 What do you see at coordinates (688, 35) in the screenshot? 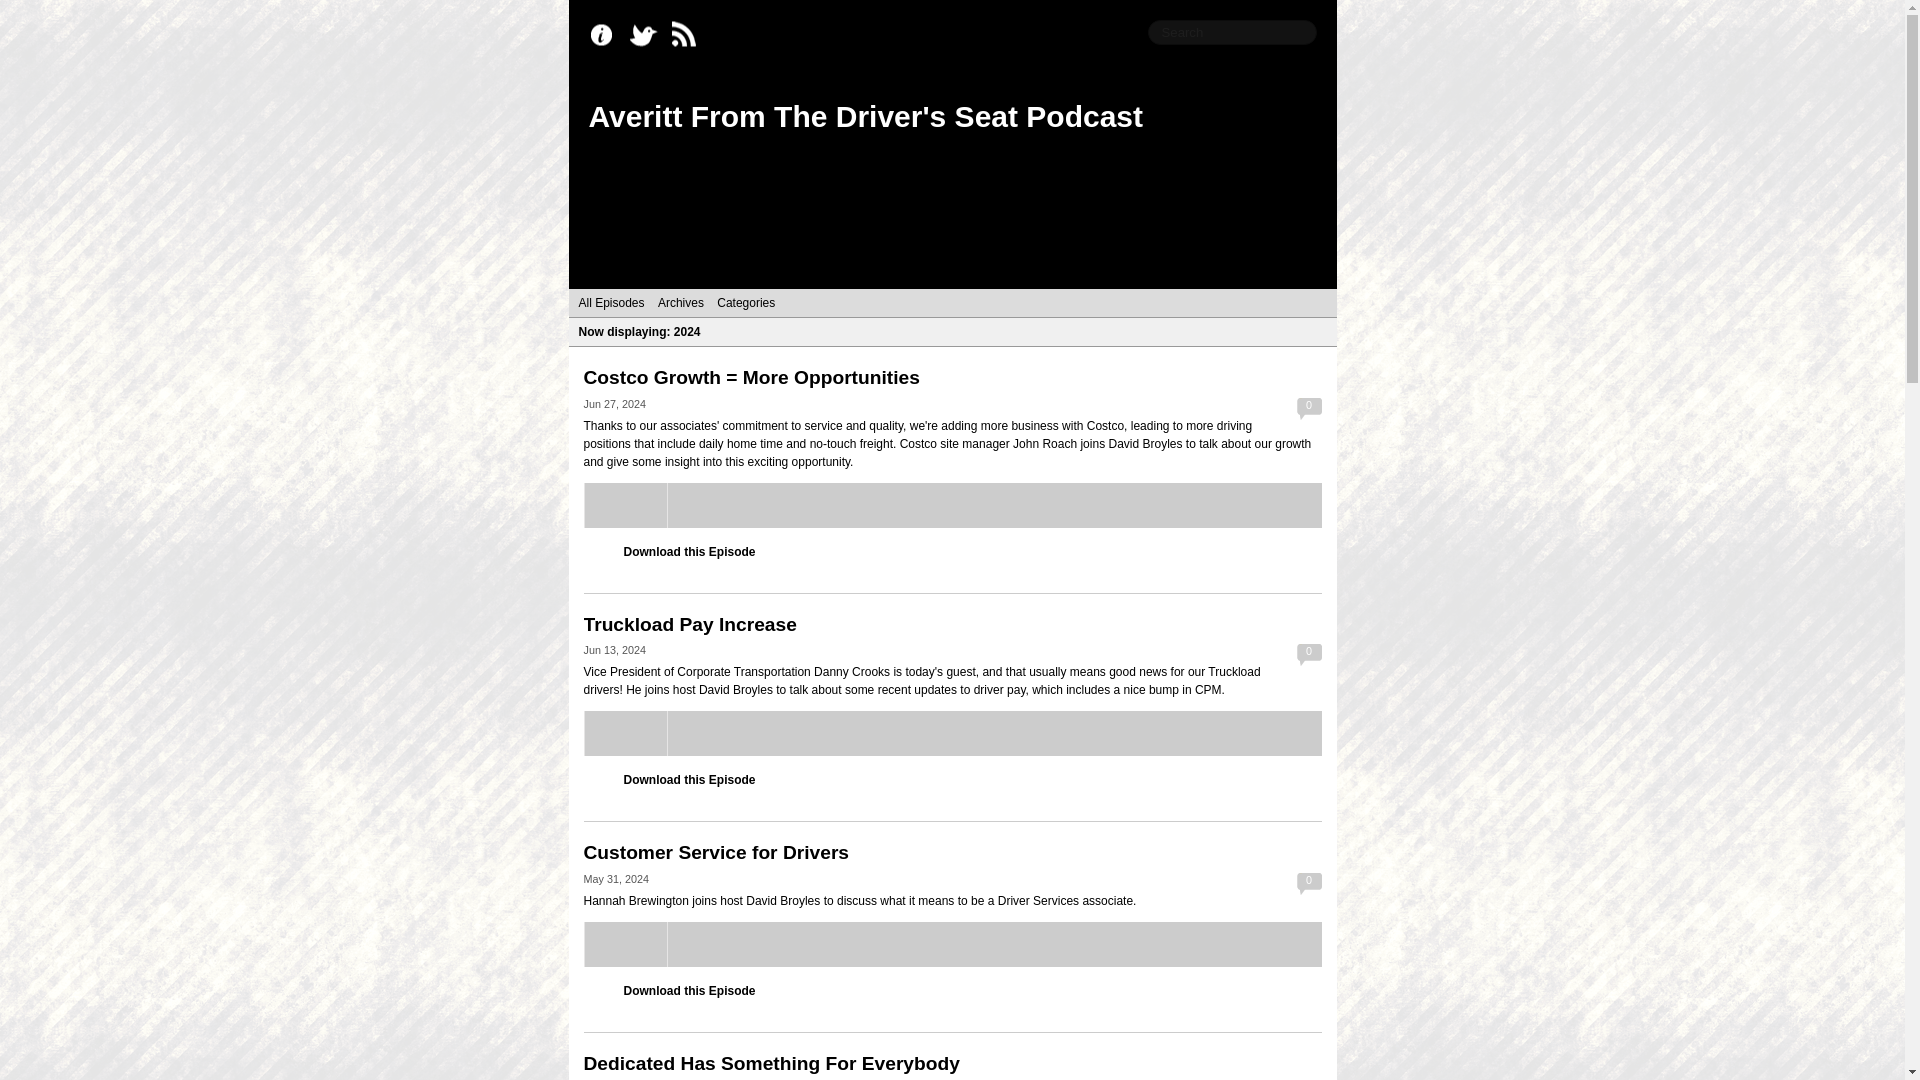
I see `RSS Feed` at bounding box center [688, 35].